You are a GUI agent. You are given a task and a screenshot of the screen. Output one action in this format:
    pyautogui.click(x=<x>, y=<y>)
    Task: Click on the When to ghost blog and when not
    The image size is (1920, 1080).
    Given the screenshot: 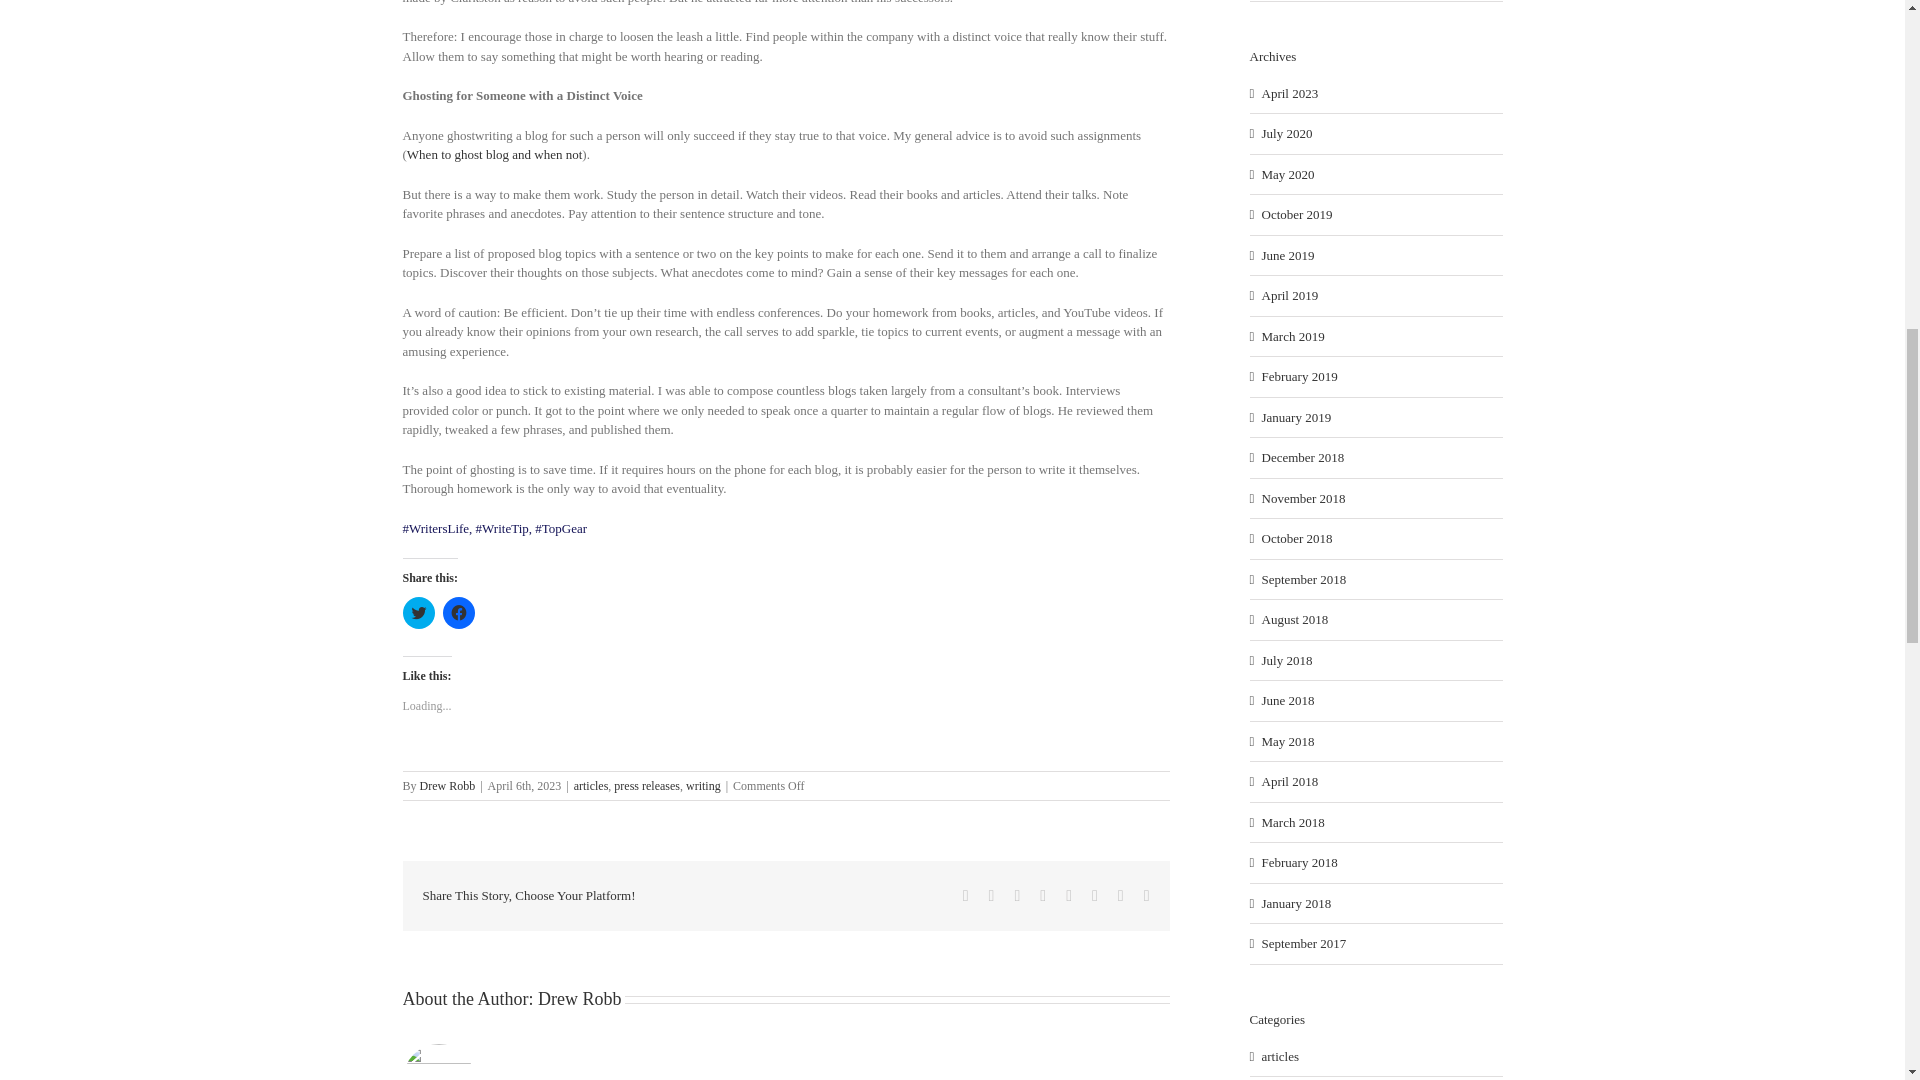 What is the action you would take?
    pyautogui.click(x=494, y=154)
    